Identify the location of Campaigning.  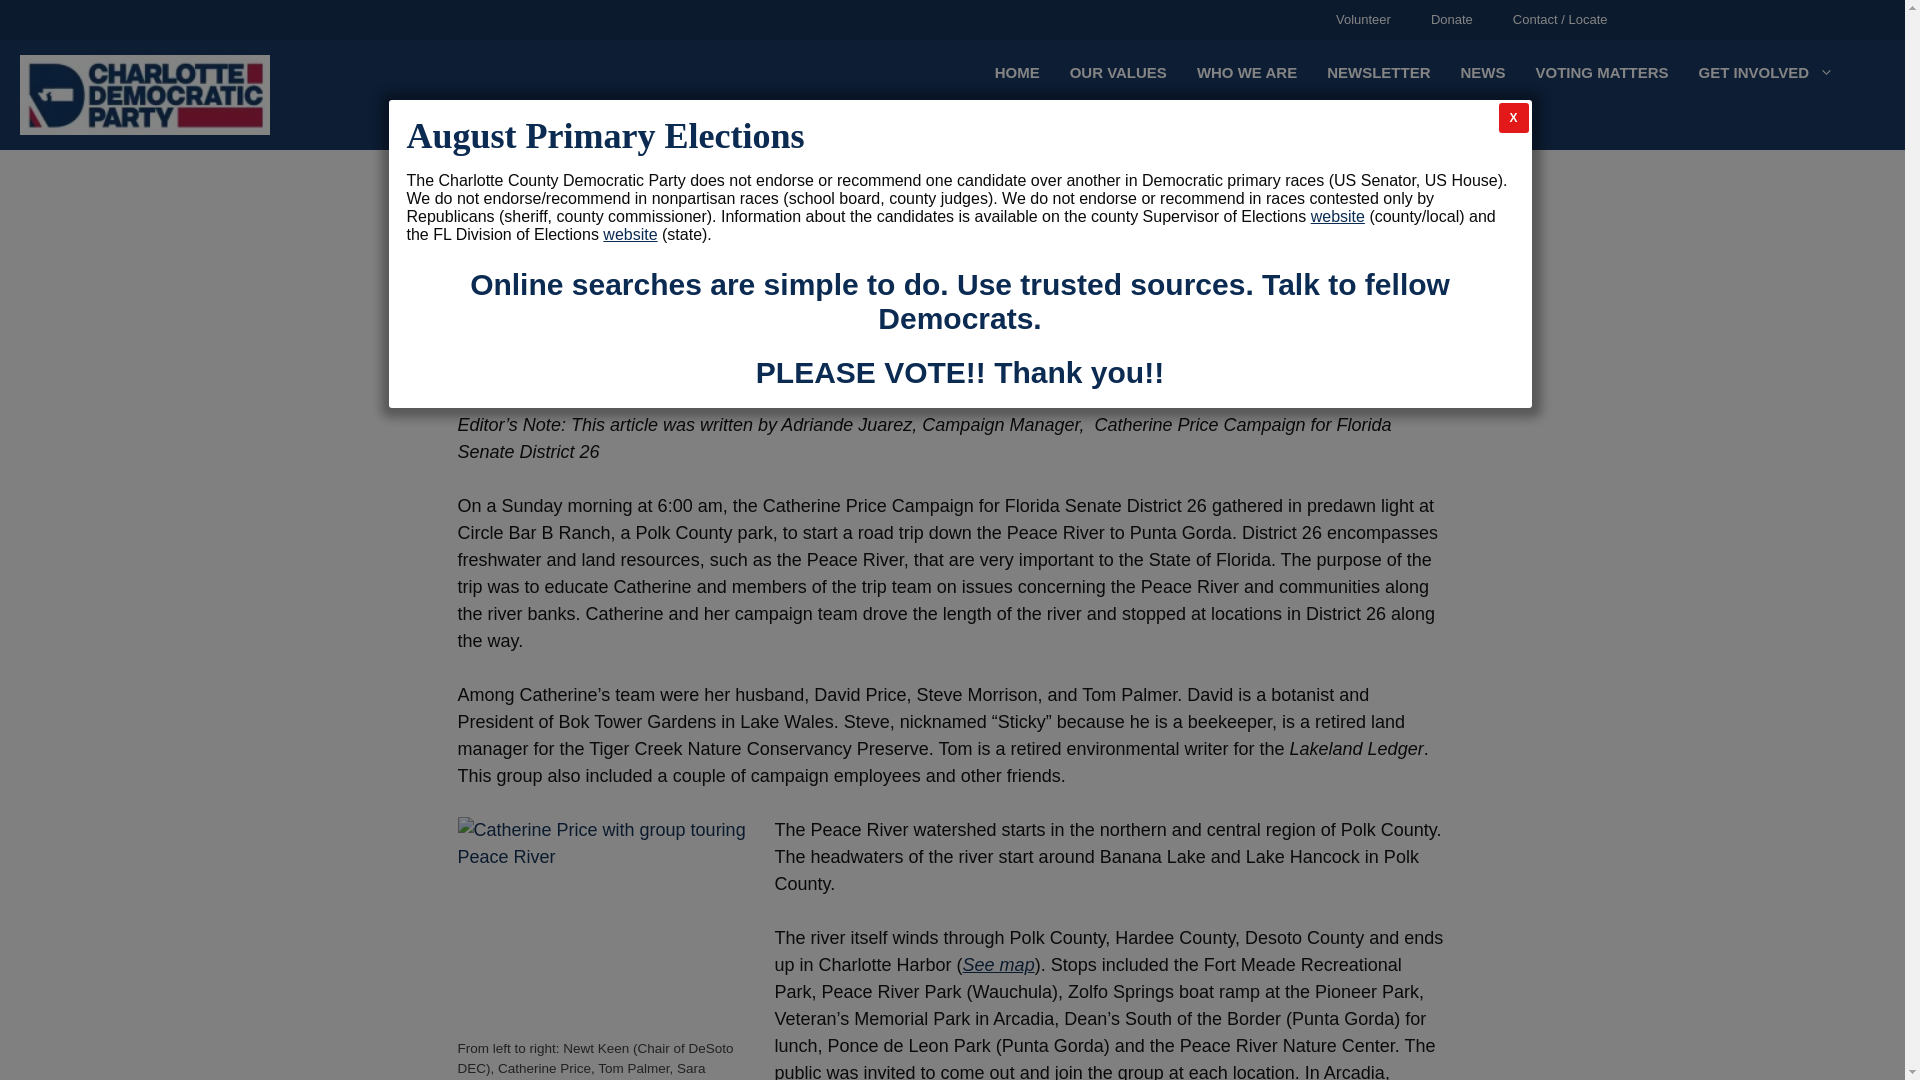
(828, 358).